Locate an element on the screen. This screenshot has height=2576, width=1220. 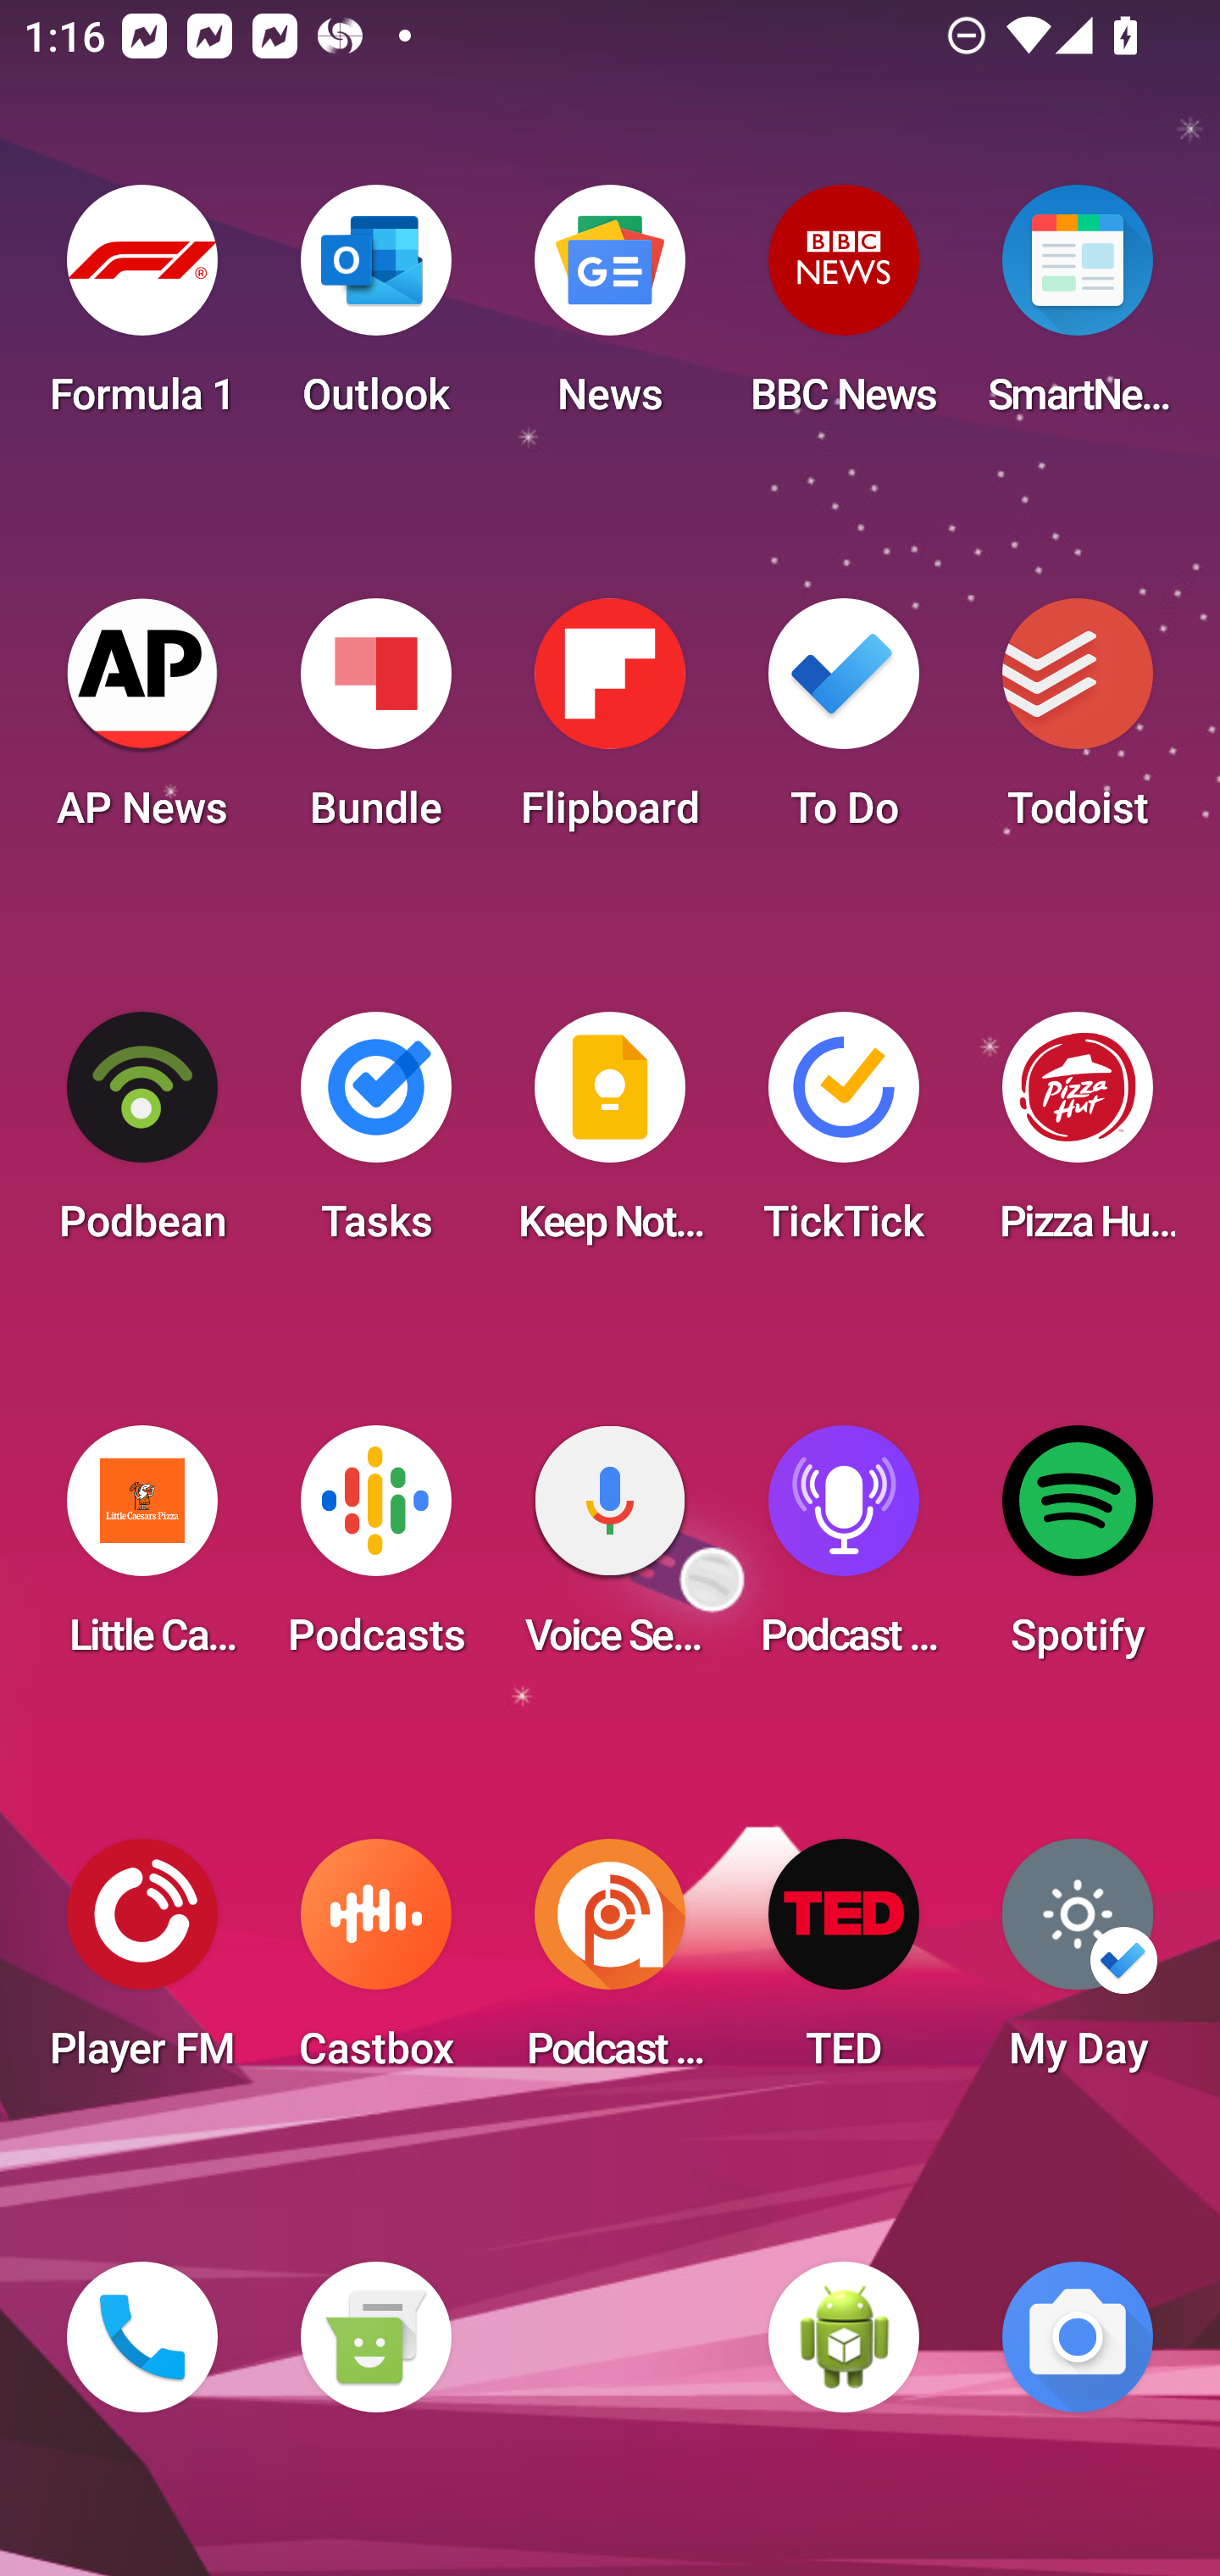
Tasks is located at coordinates (375, 1137).